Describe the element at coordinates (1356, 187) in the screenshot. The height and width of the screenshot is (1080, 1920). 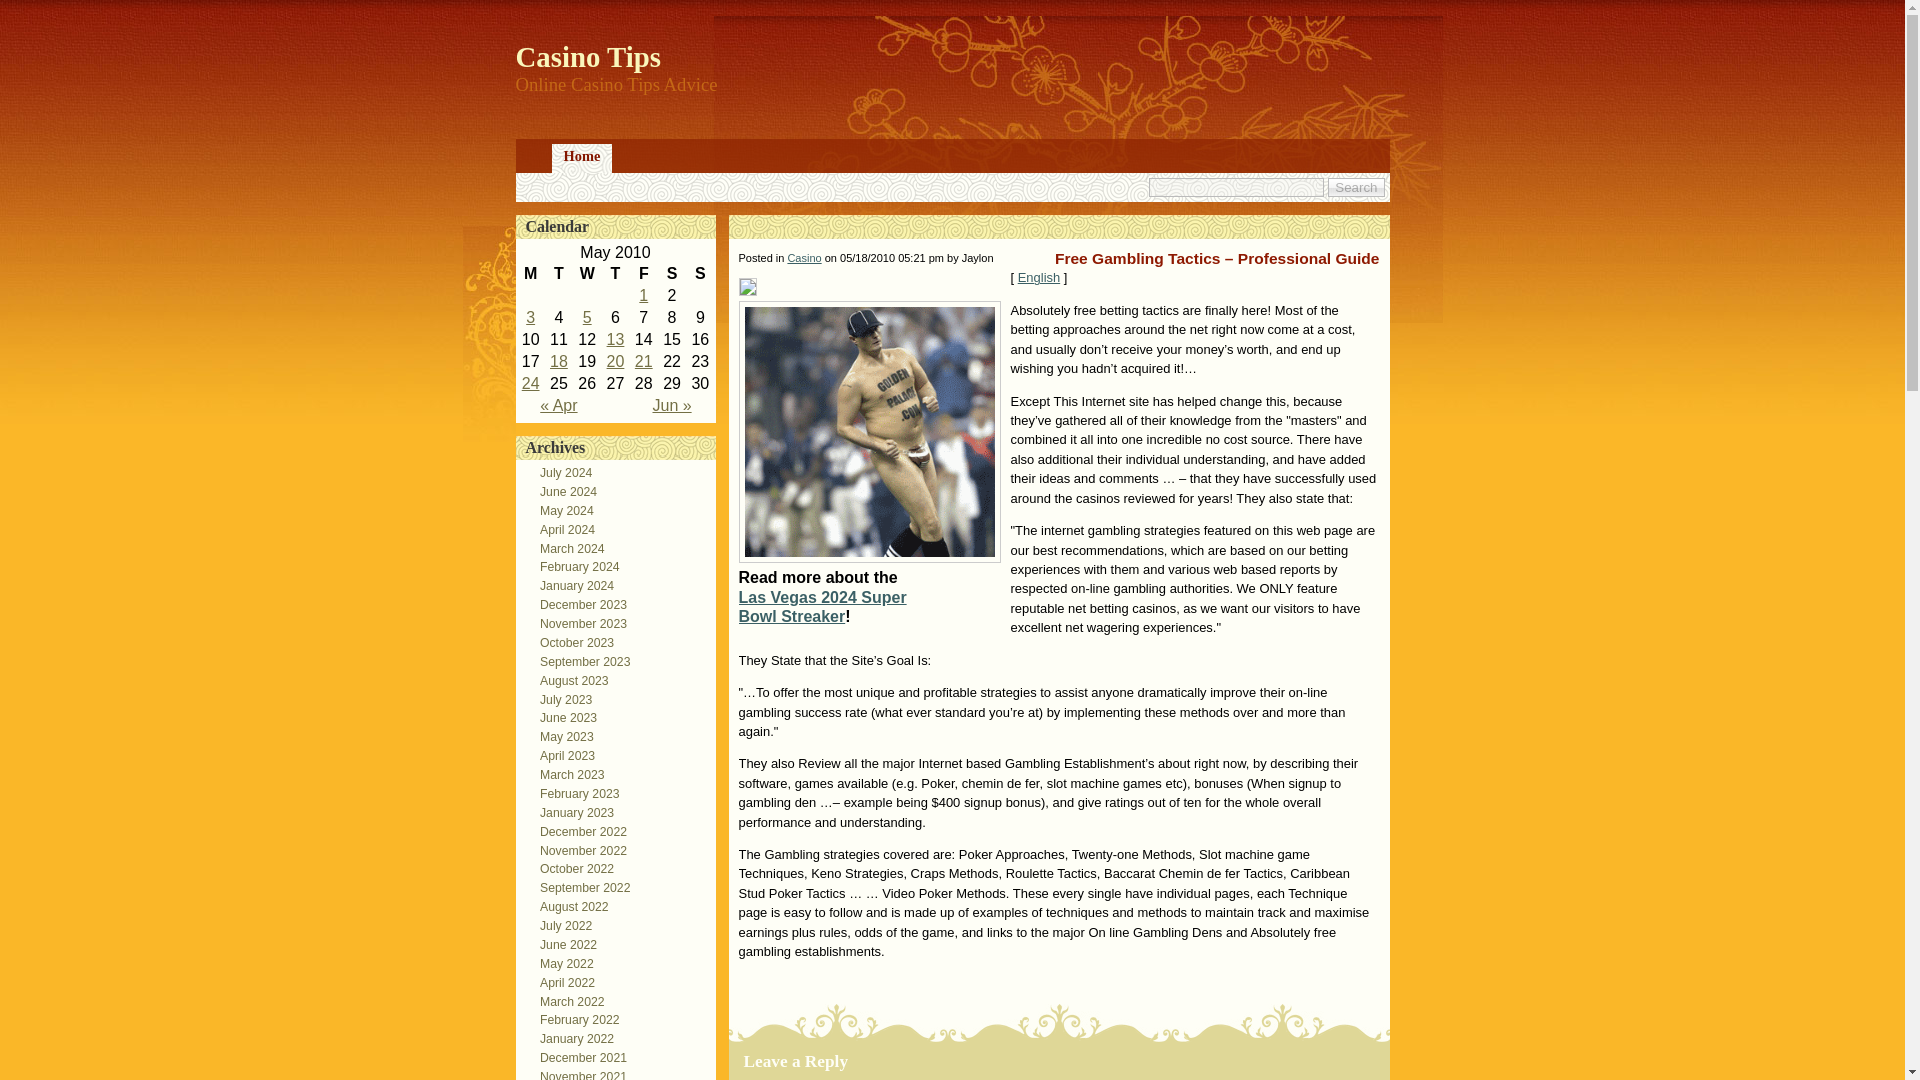
I see `Search` at that location.